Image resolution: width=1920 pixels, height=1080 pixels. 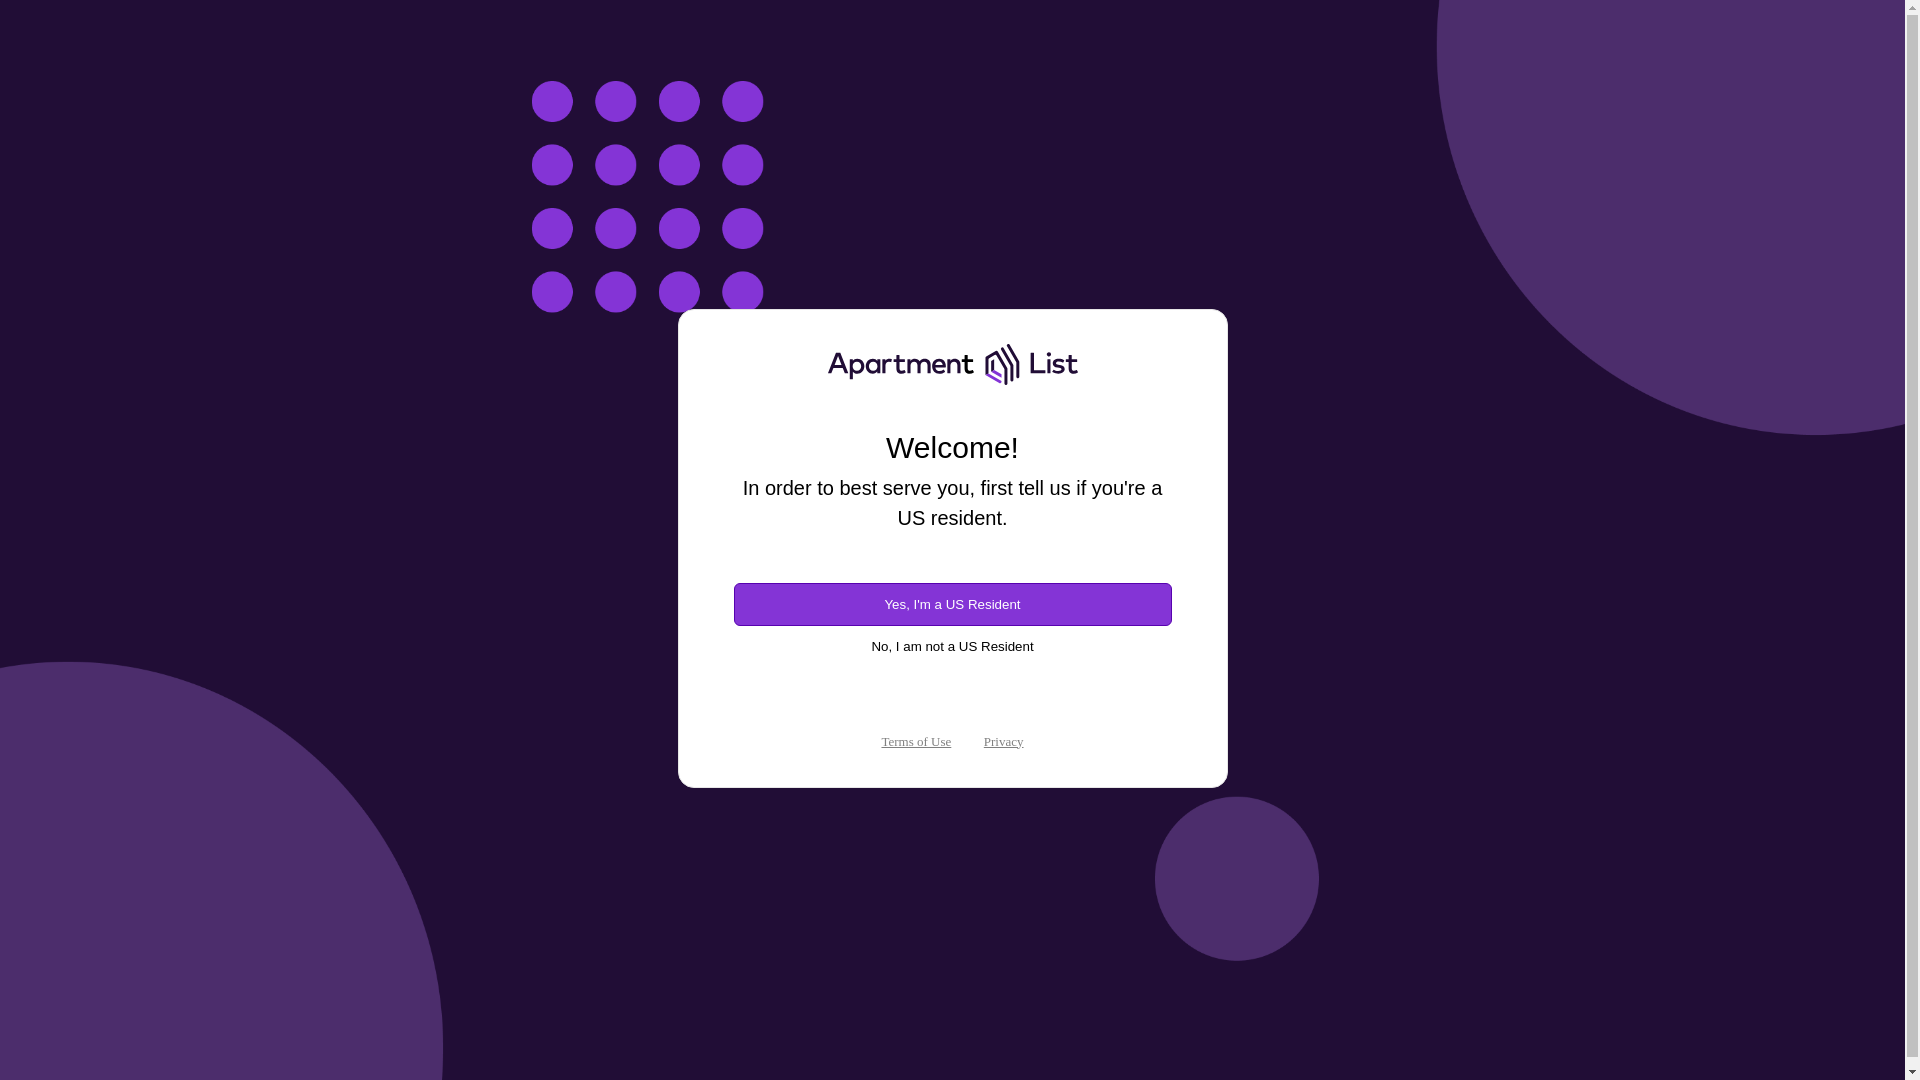 I want to click on No, I am not a US Resident, so click(x=952, y=646).